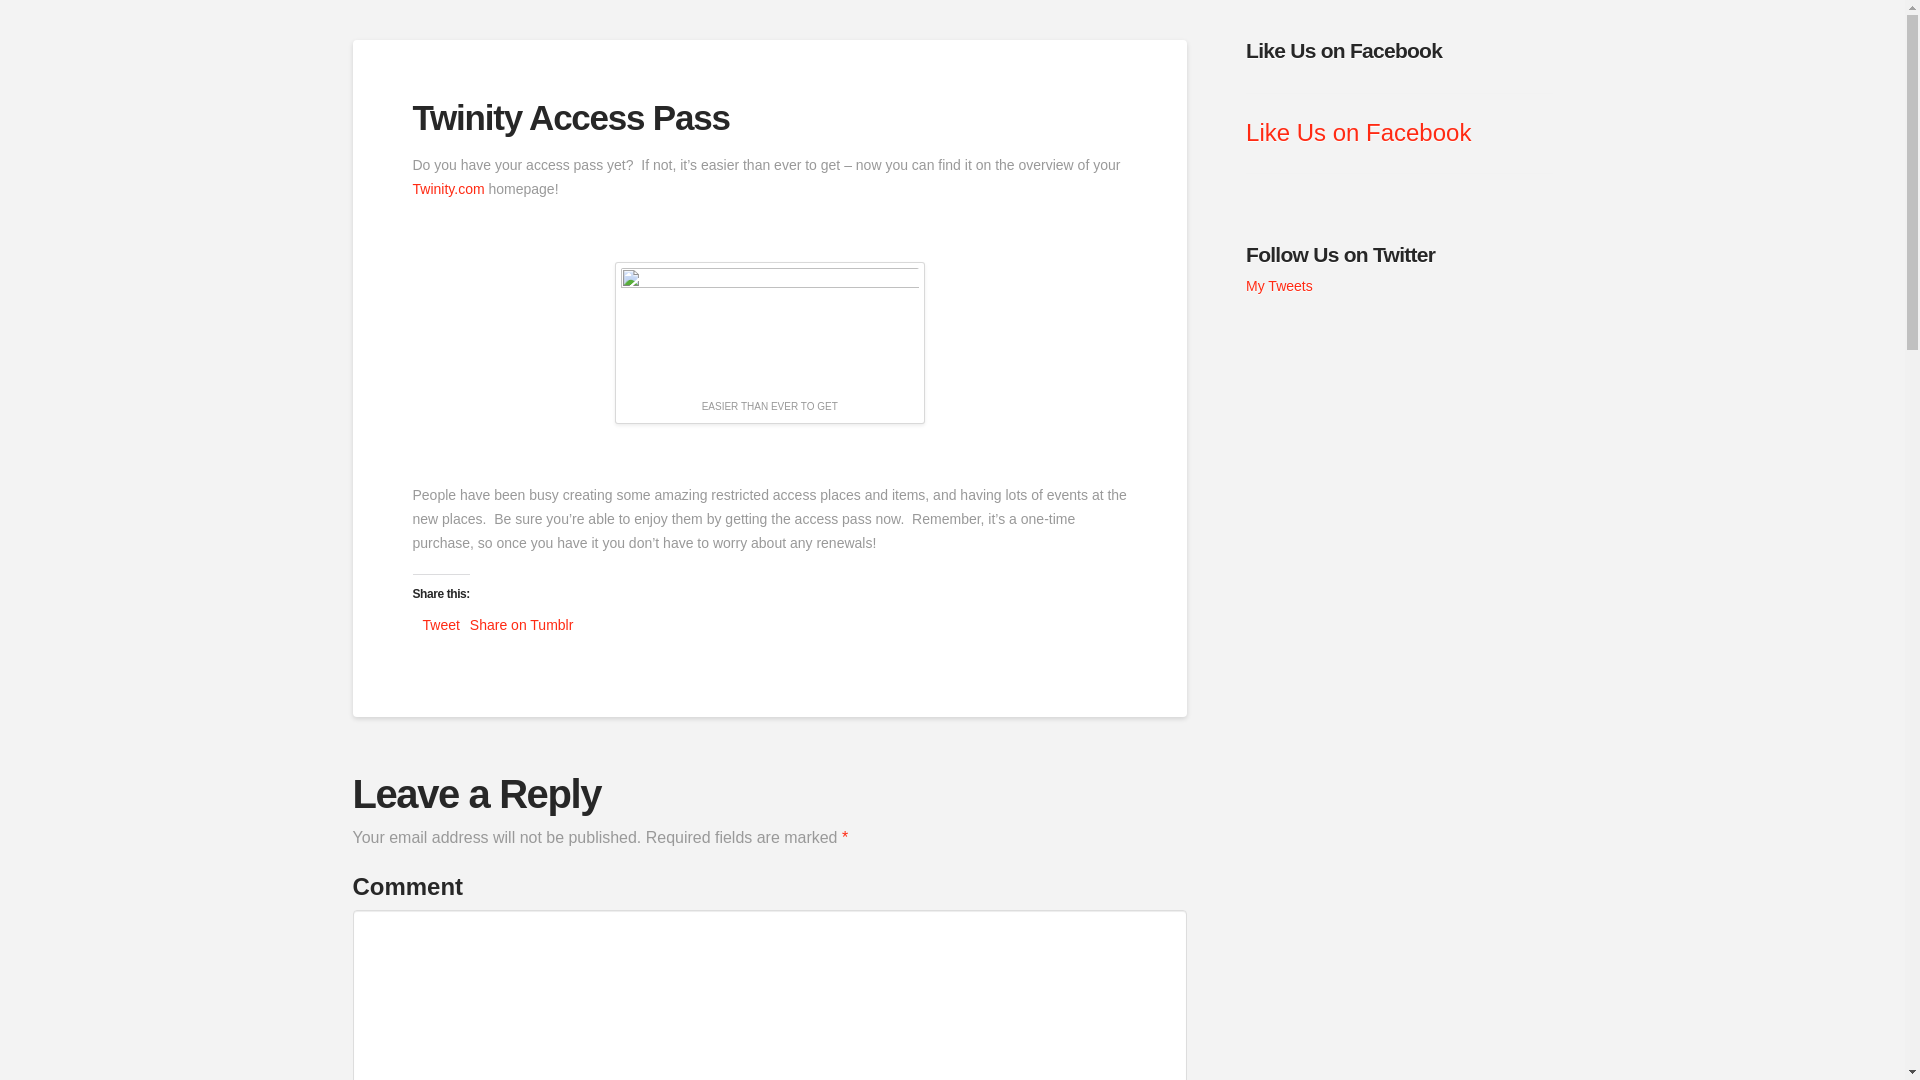 The width and height of the screenshot is (1920, 1080). What do you see at coordinates (440, 624) in the screenshot?
I see `Tweet` at bounding box center [440, 624].